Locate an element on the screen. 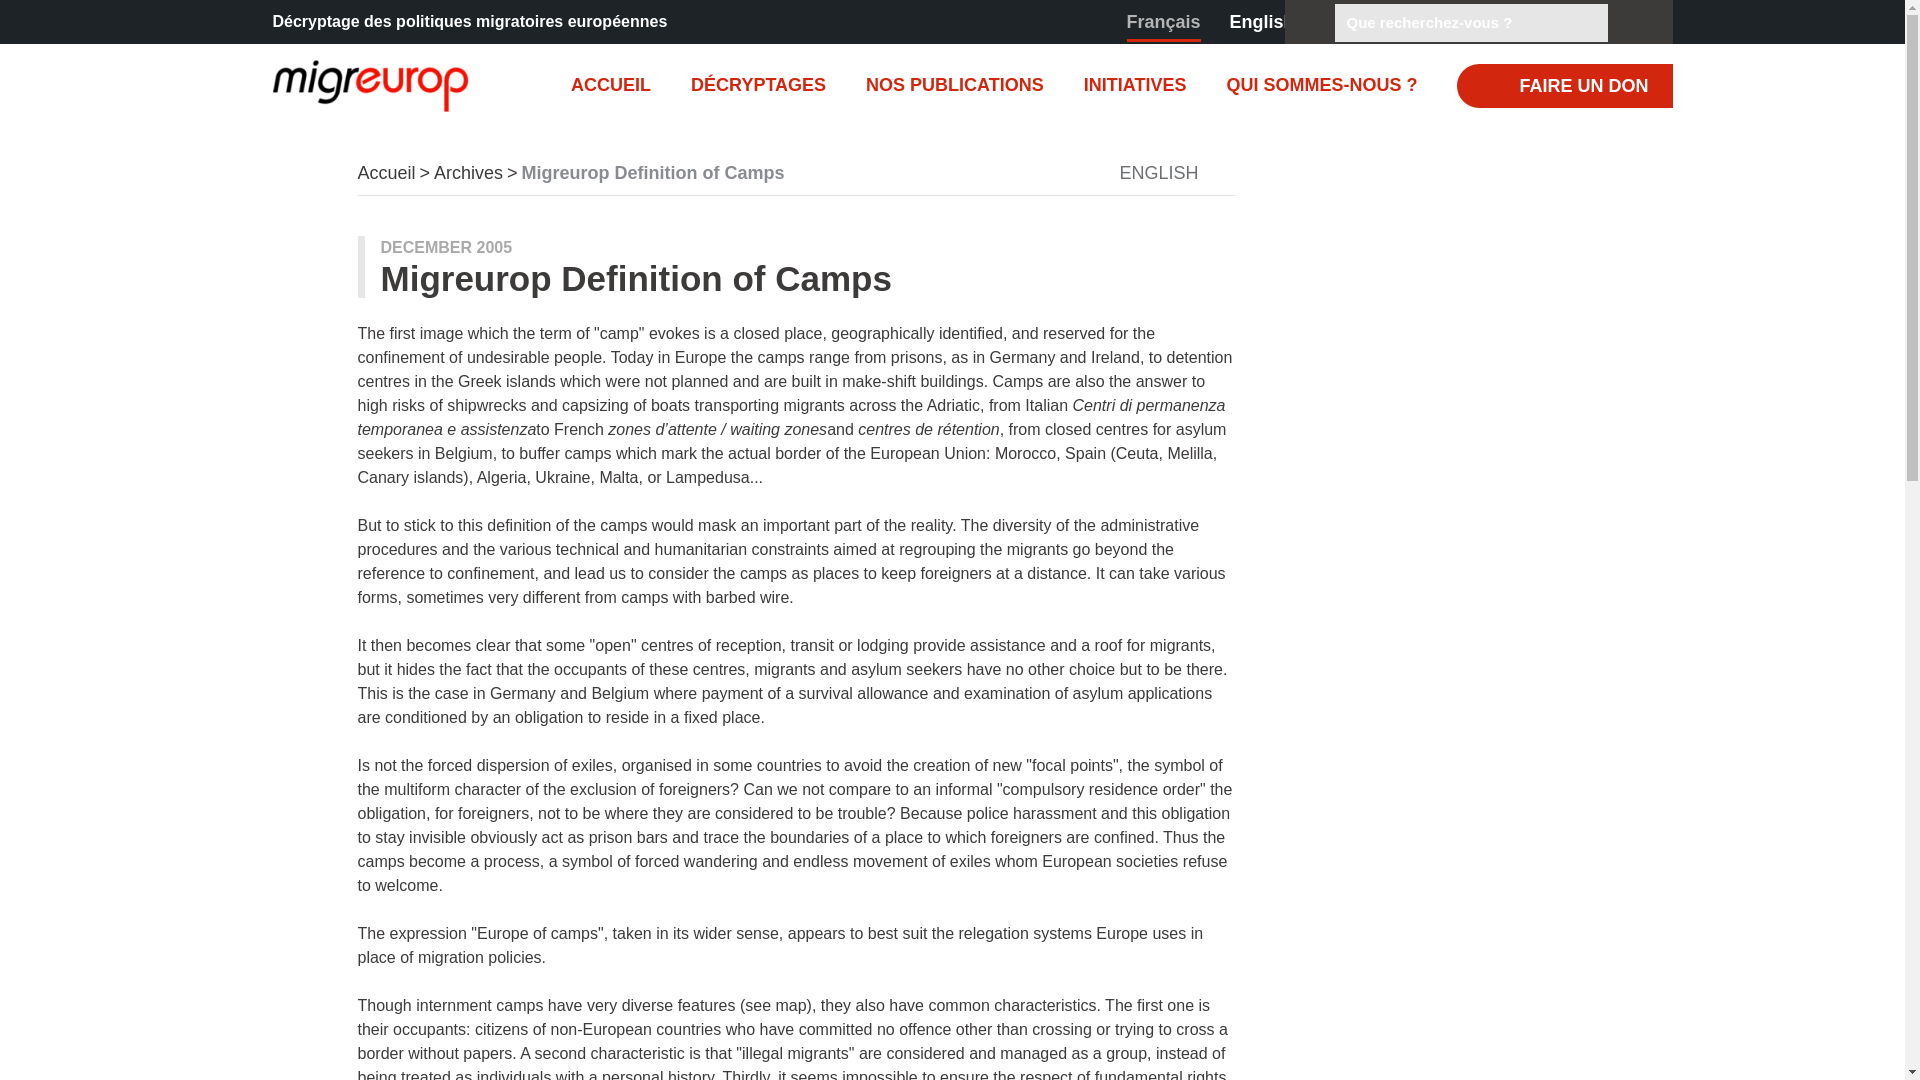 Image resolution: width=1920 pixels, height=1080 pixels. English is located at coordinates (1262, 22).